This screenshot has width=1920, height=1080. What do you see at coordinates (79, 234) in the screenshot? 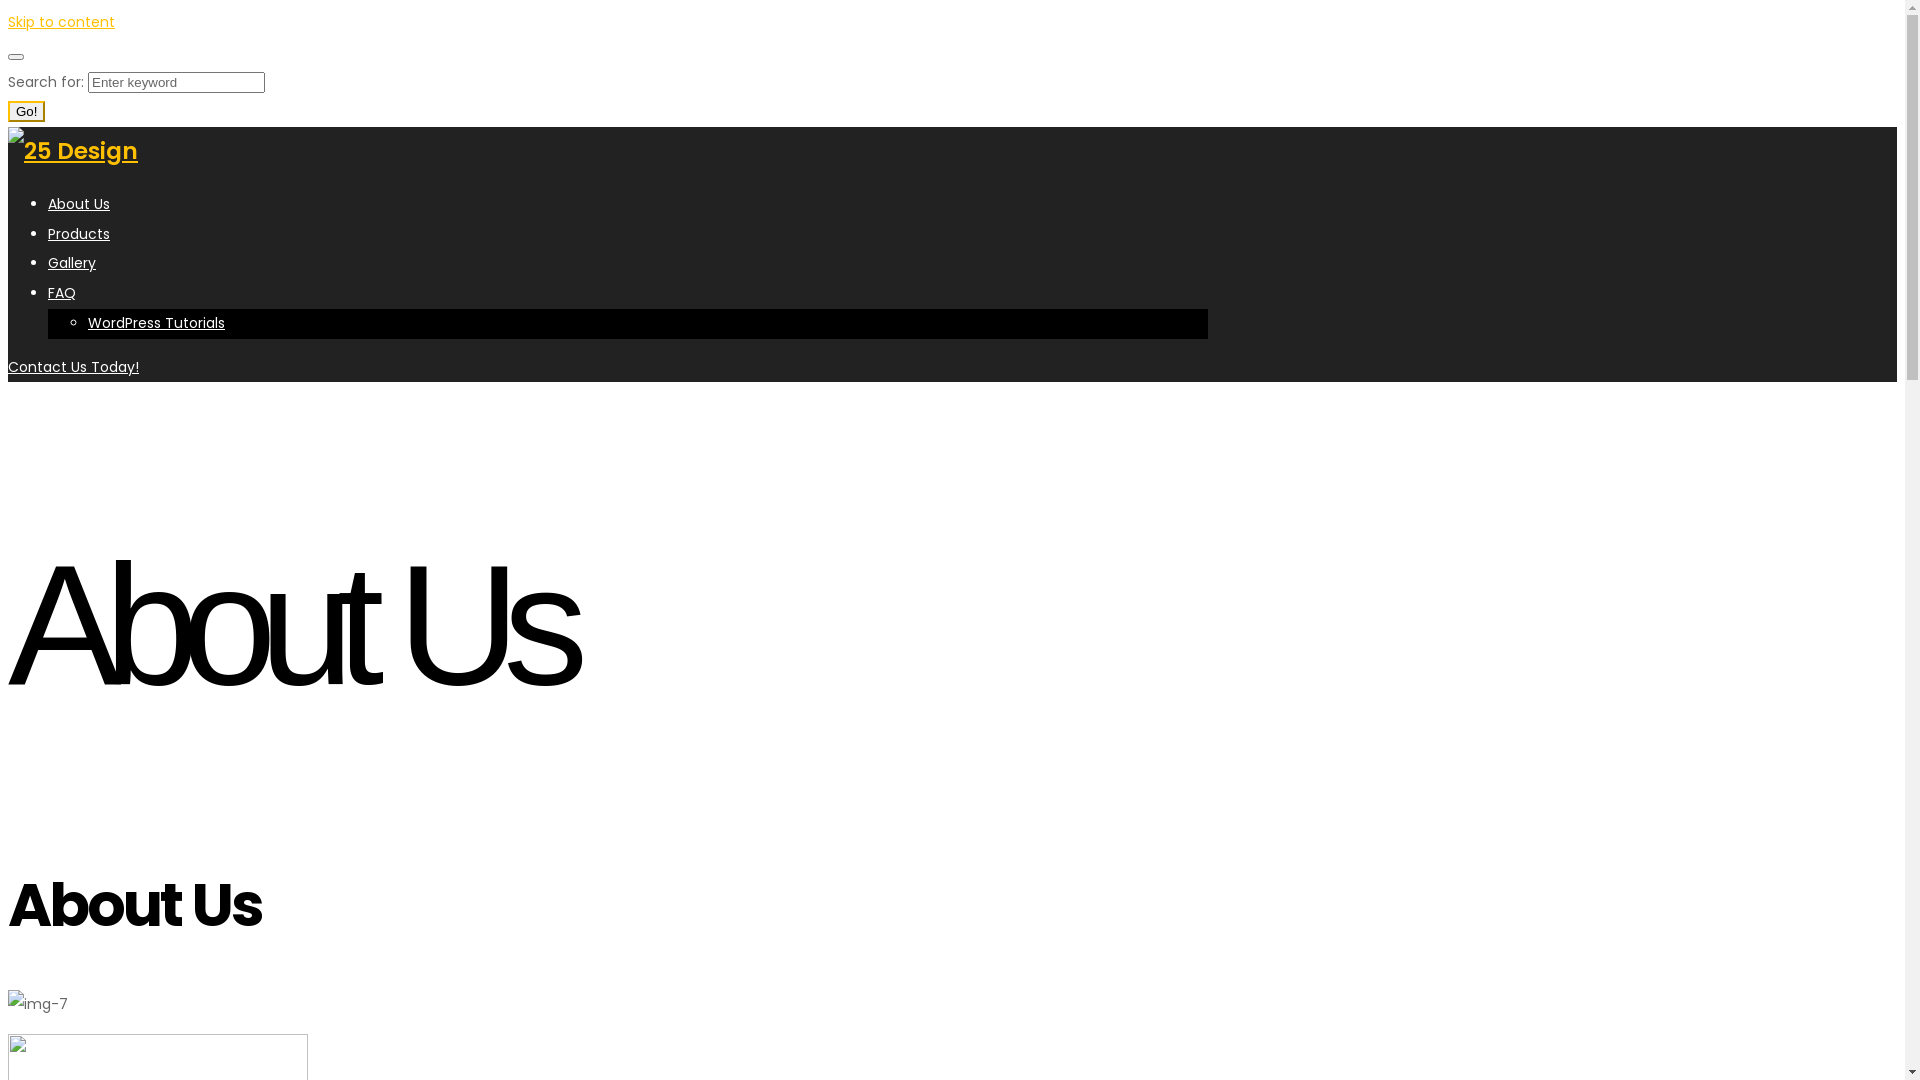
I see `Products` at bounding box center [79, 234].